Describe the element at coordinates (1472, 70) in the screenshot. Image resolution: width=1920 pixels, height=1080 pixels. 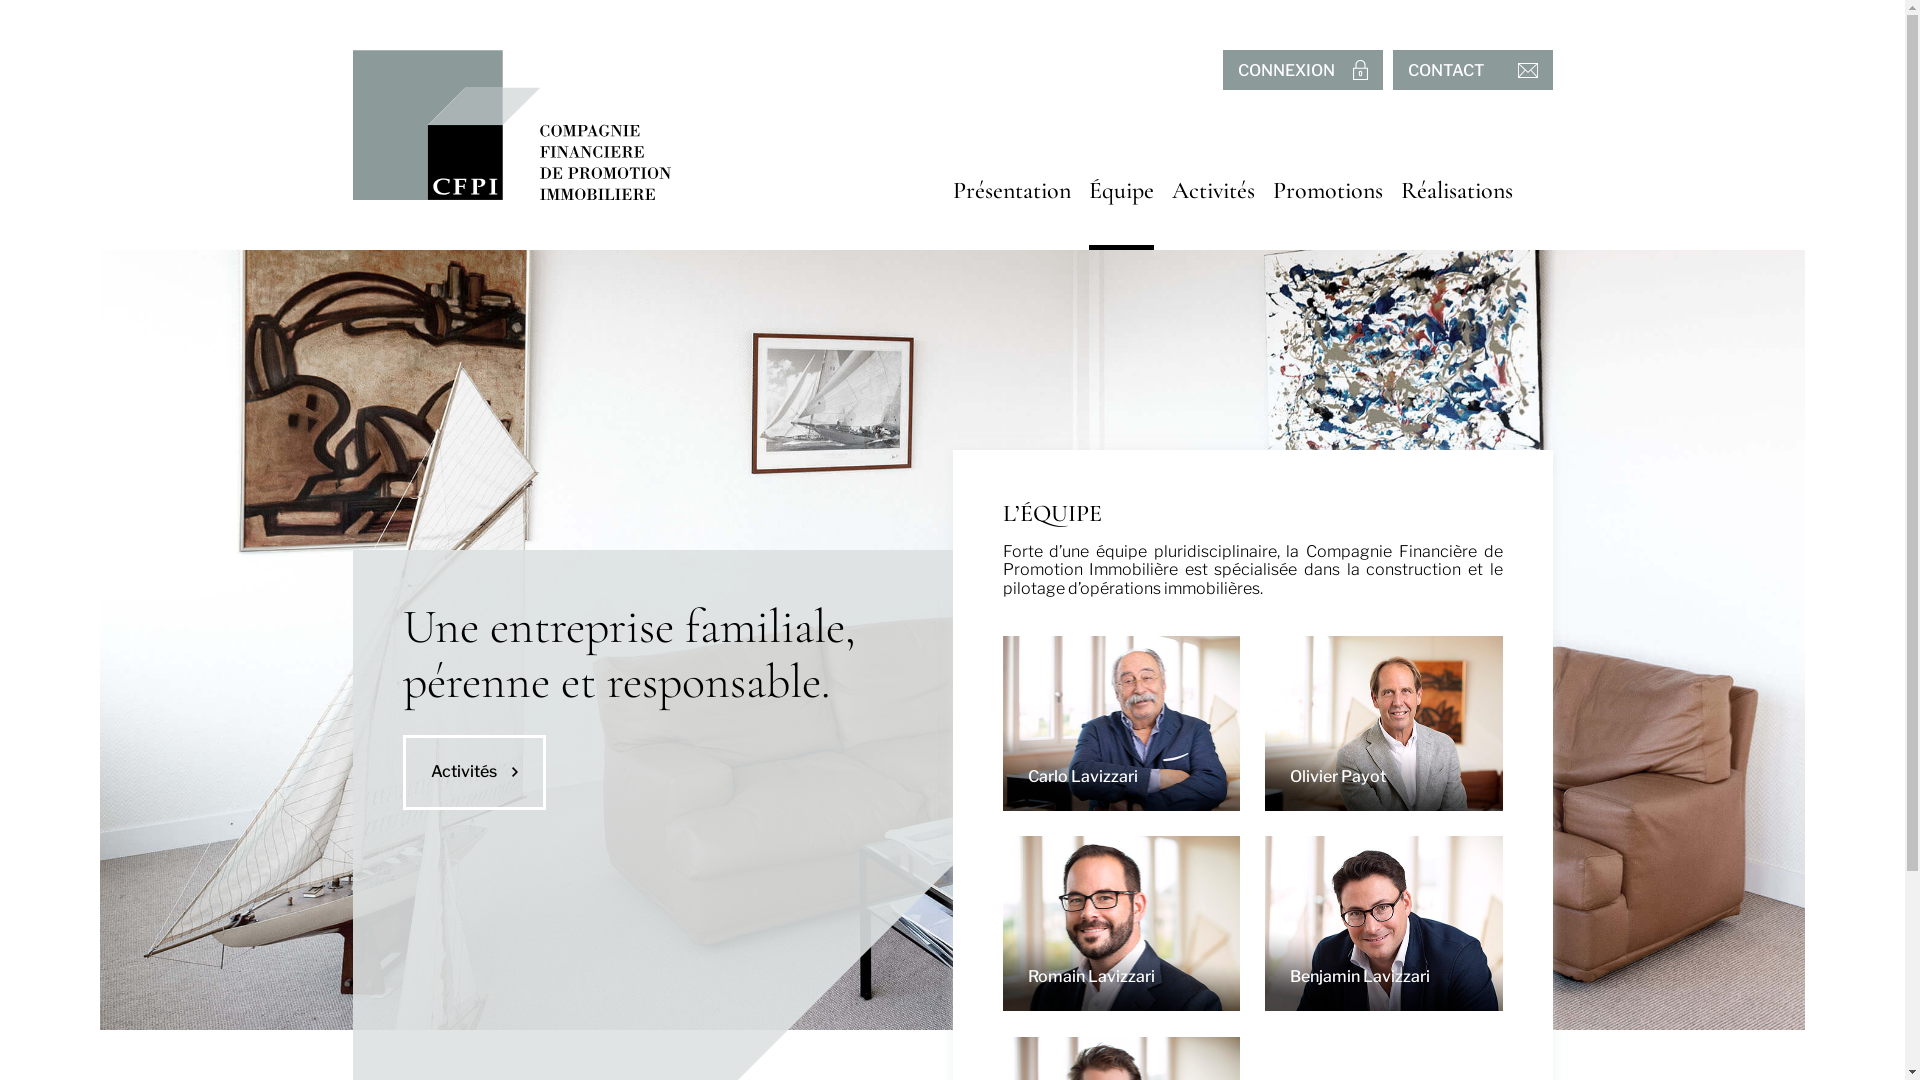
I see `CONTACT` at that location.